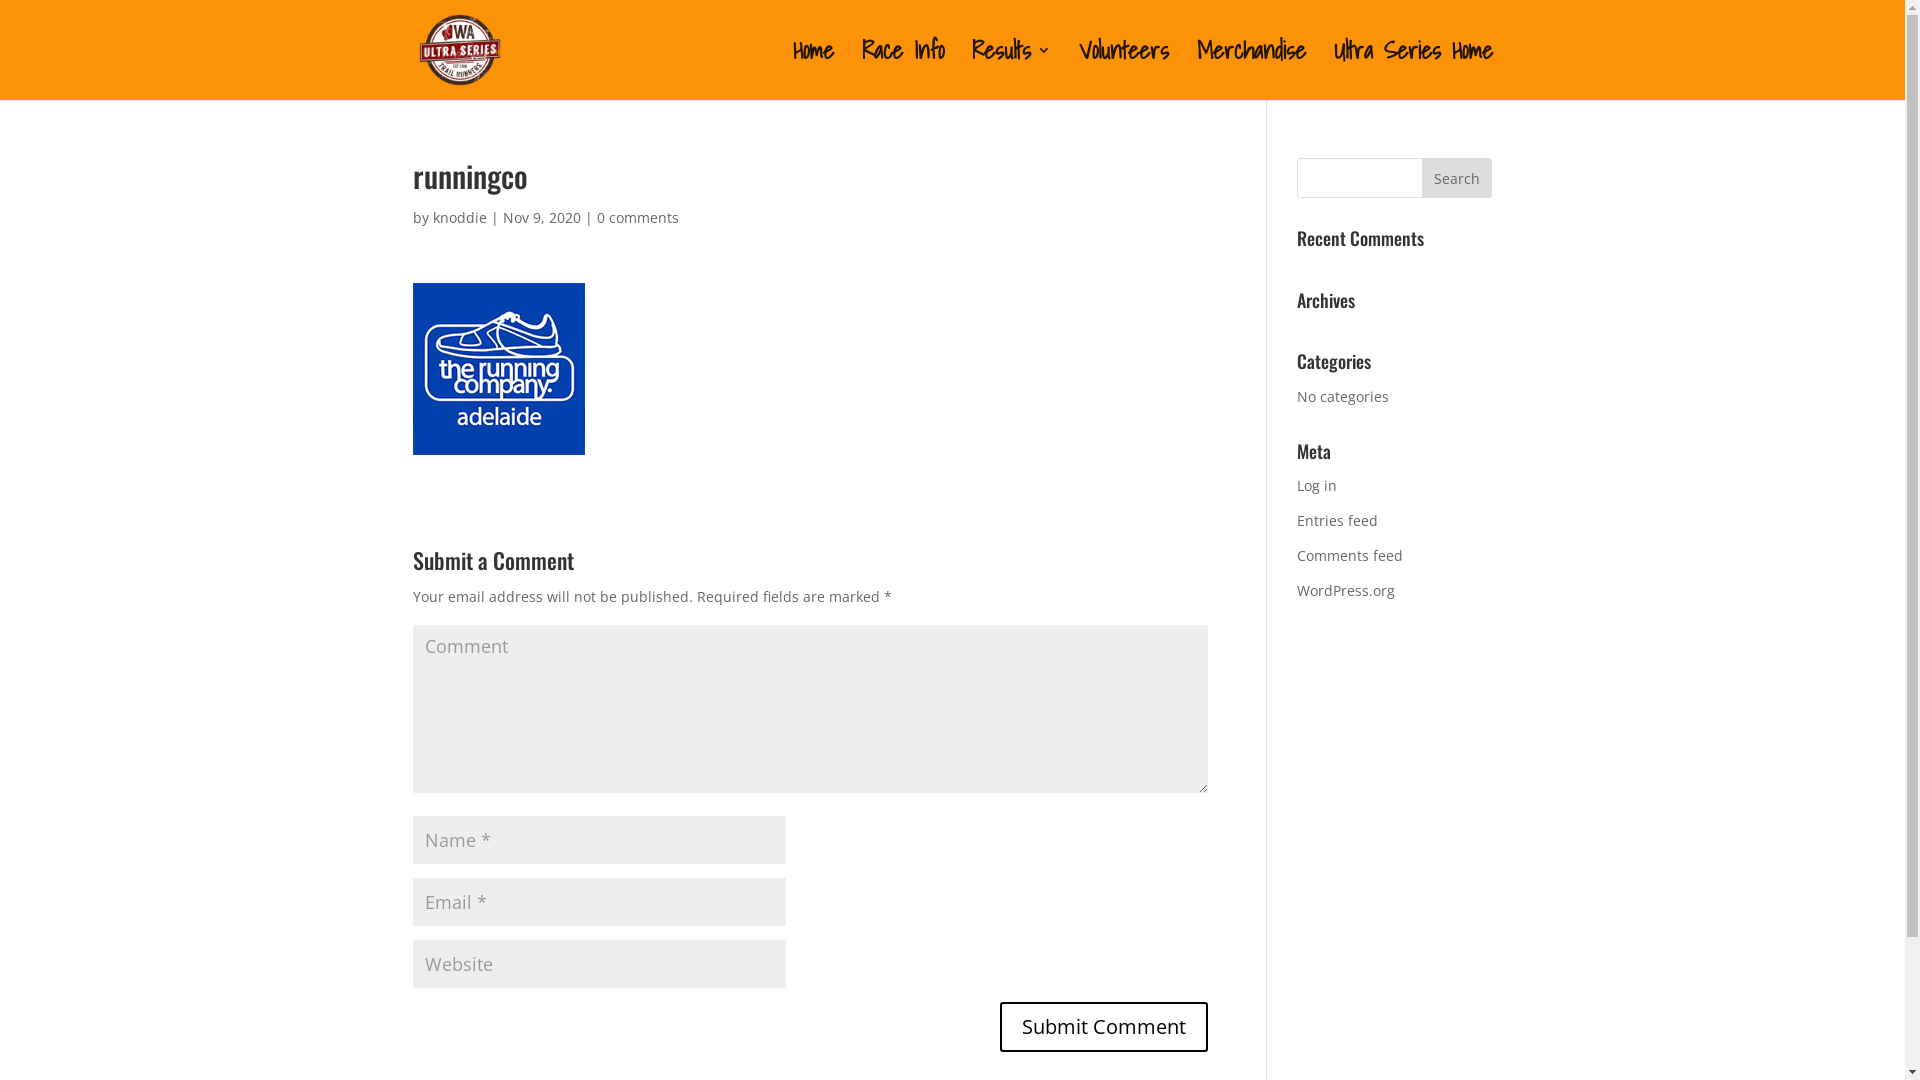  What do you see at coordinates (1123, 72) in the screenshot?
I see `Volunteers` at bounding box center [1123, 72].